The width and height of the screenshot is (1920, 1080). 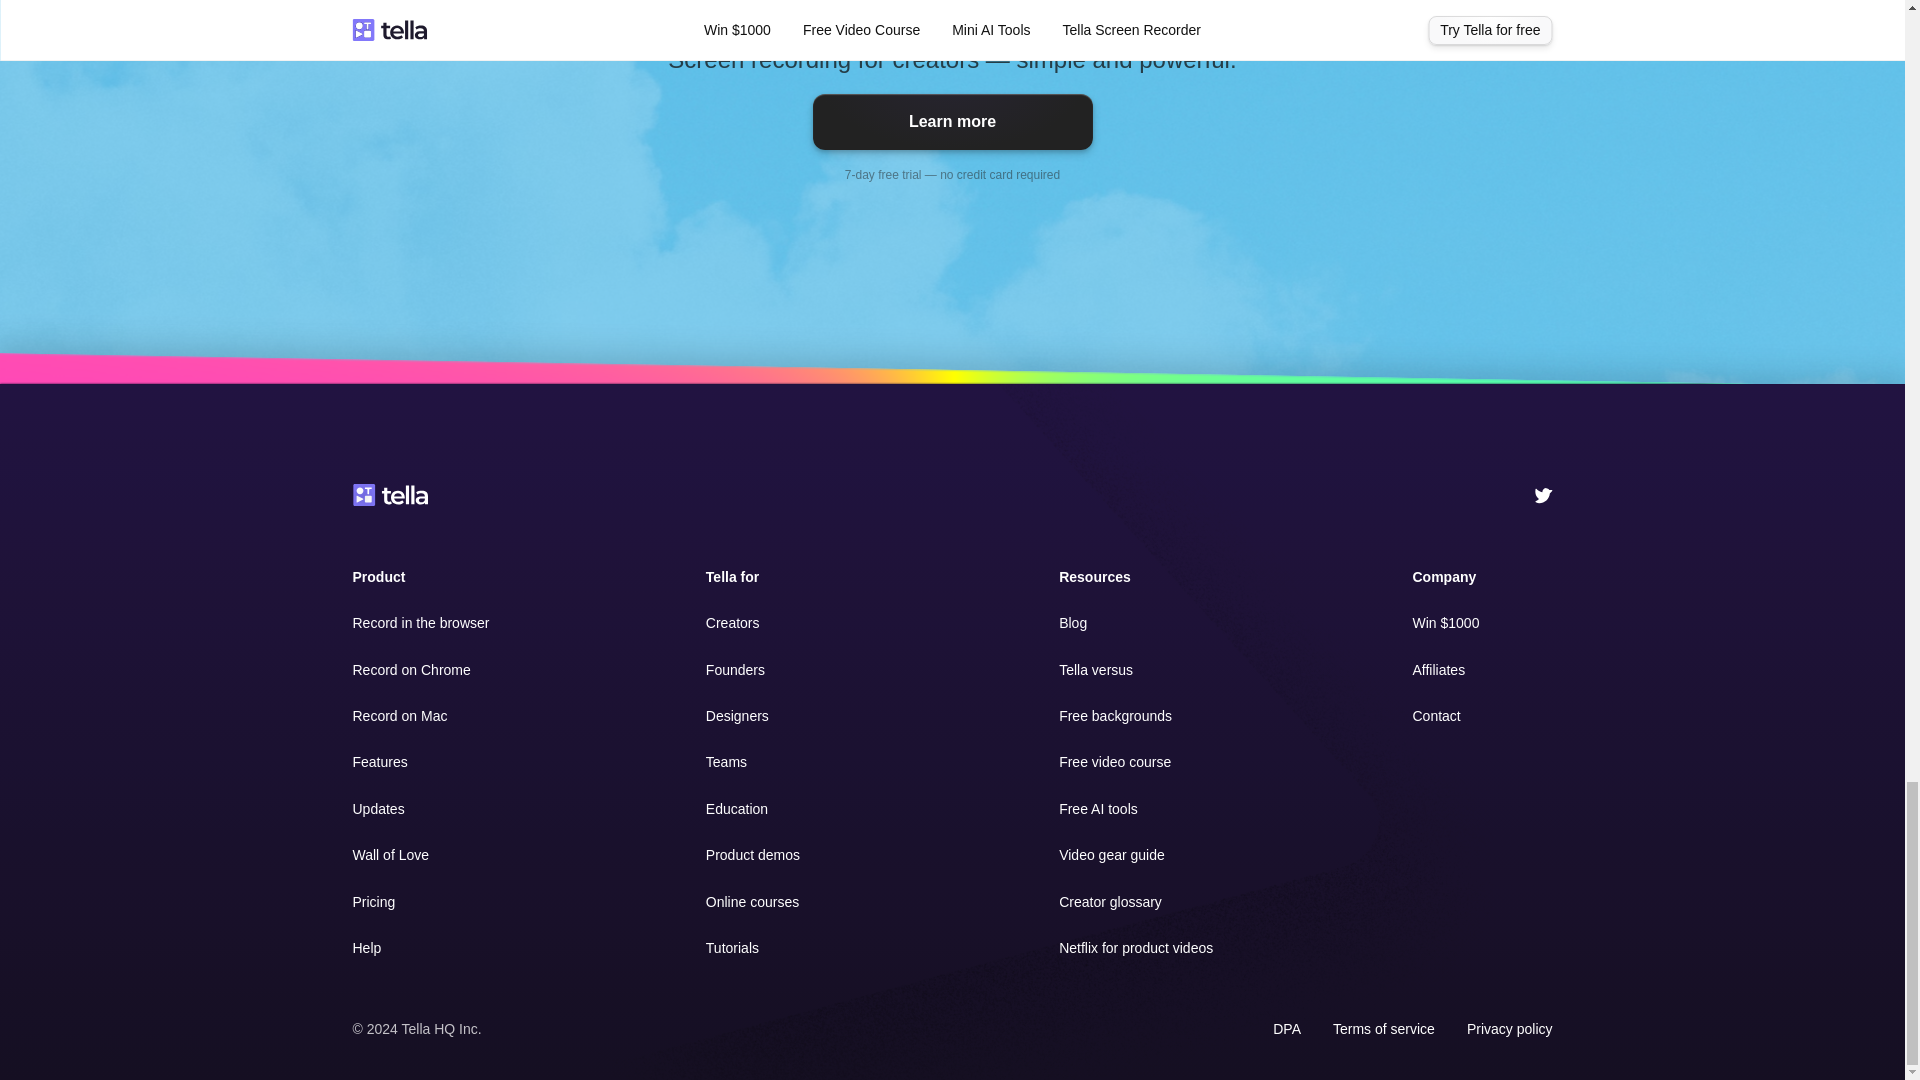 I want to click on Product, so click(x=378, y=577).